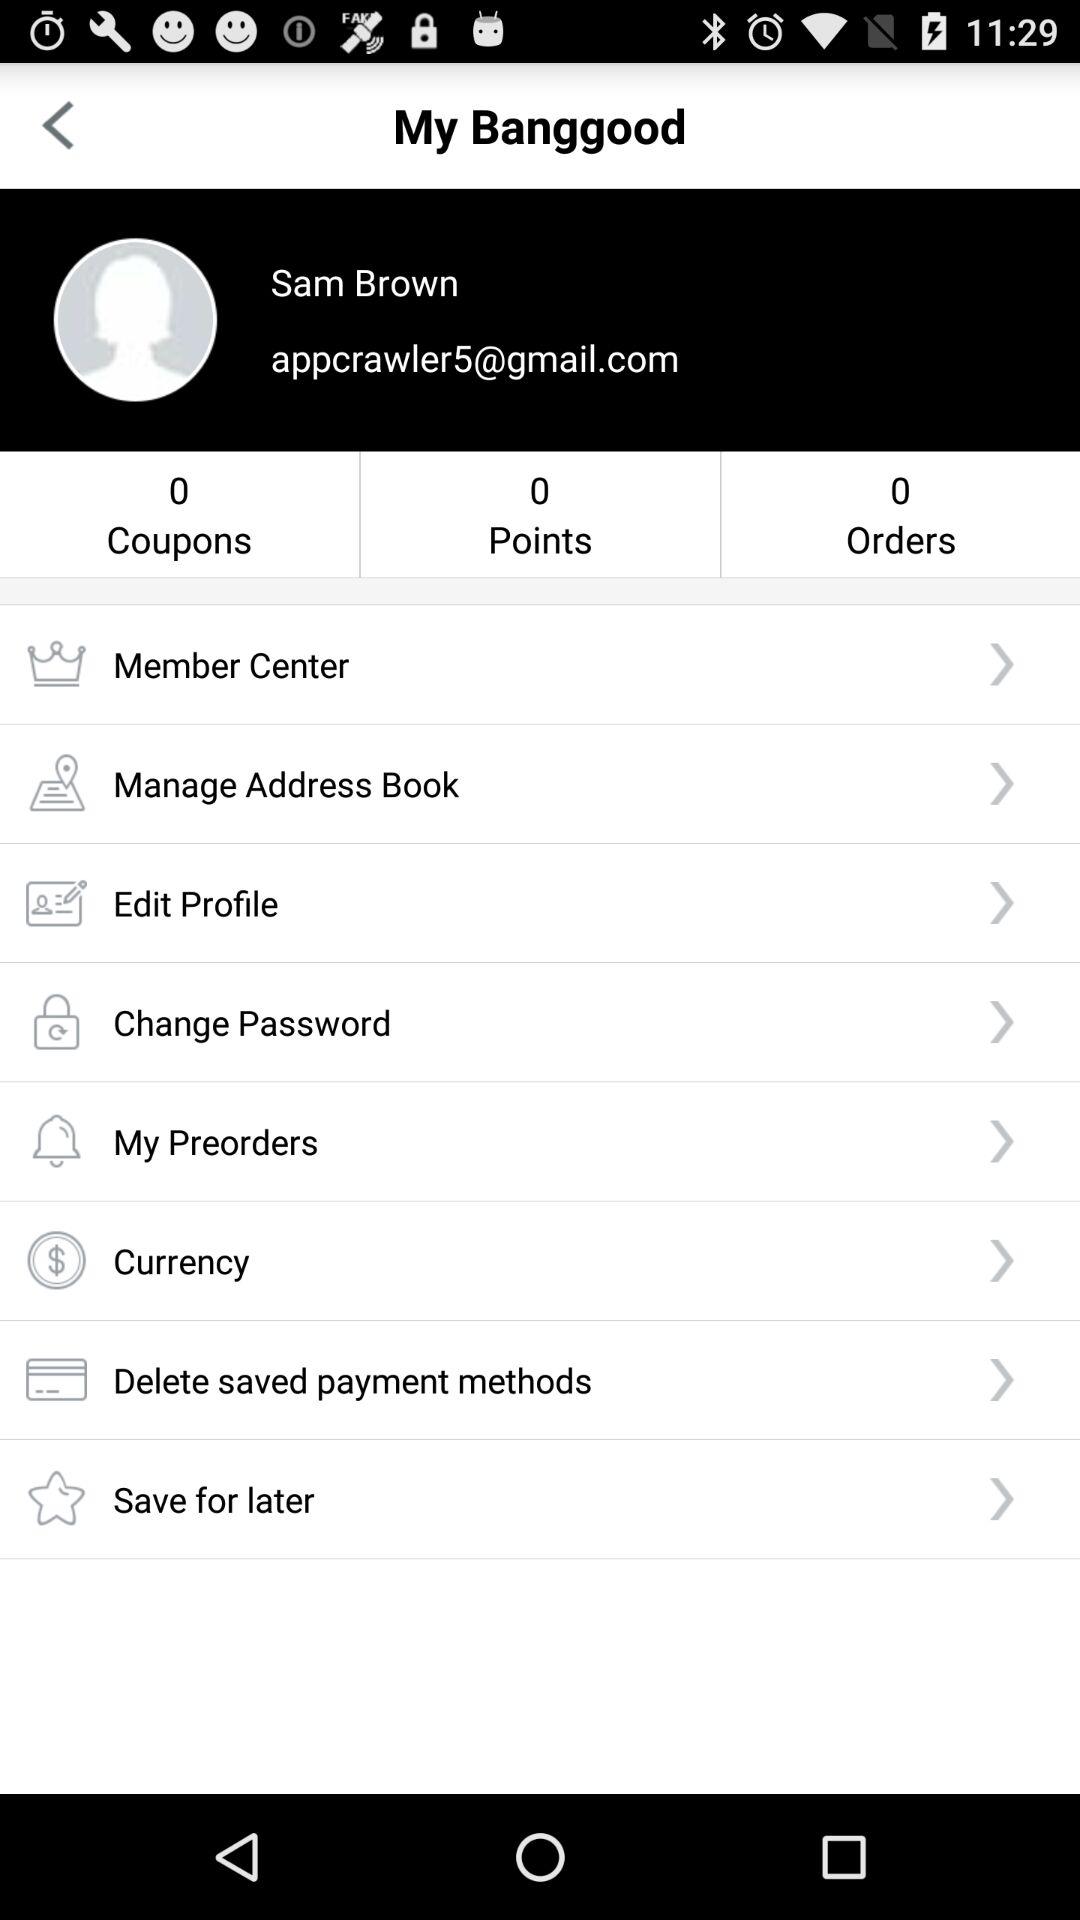  I want to click on go to profile, so click(135, 320).